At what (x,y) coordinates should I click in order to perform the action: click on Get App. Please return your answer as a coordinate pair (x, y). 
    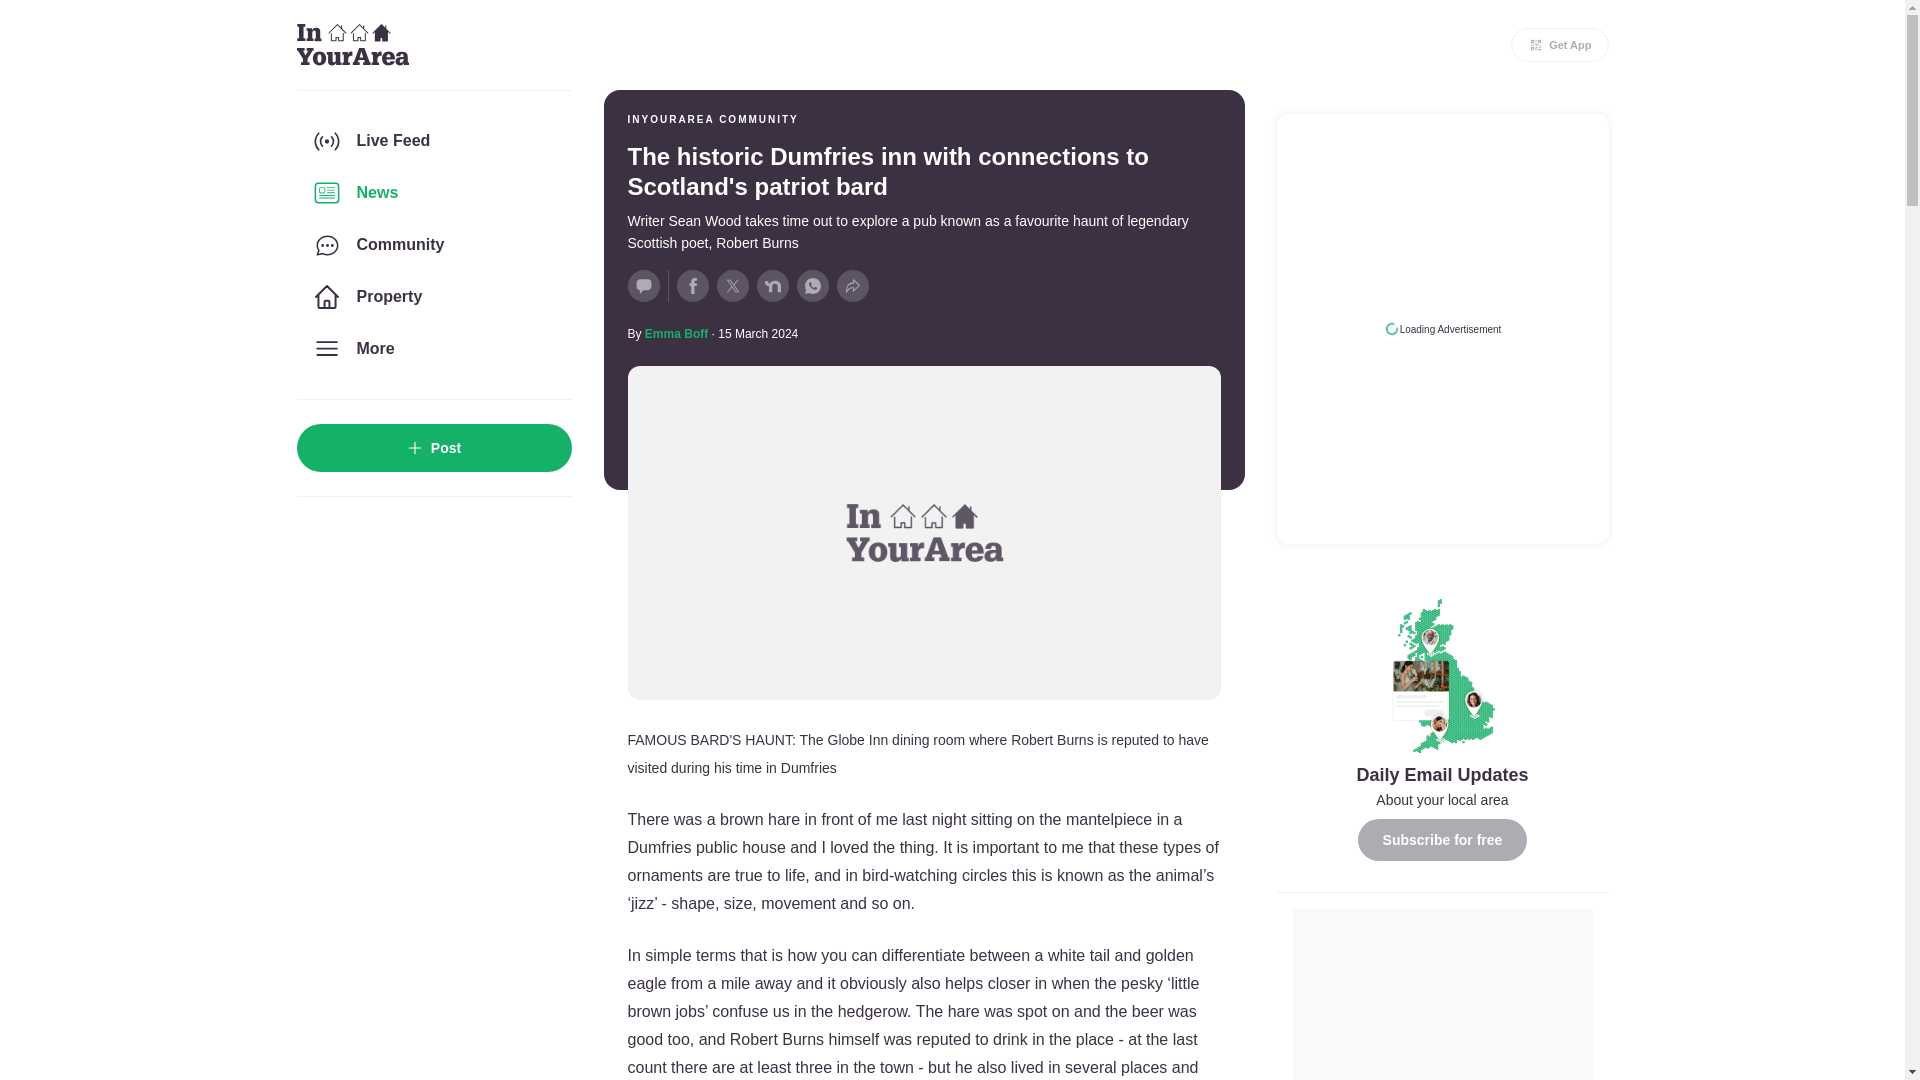
    Looking at the image, I should click on (1560, 44).